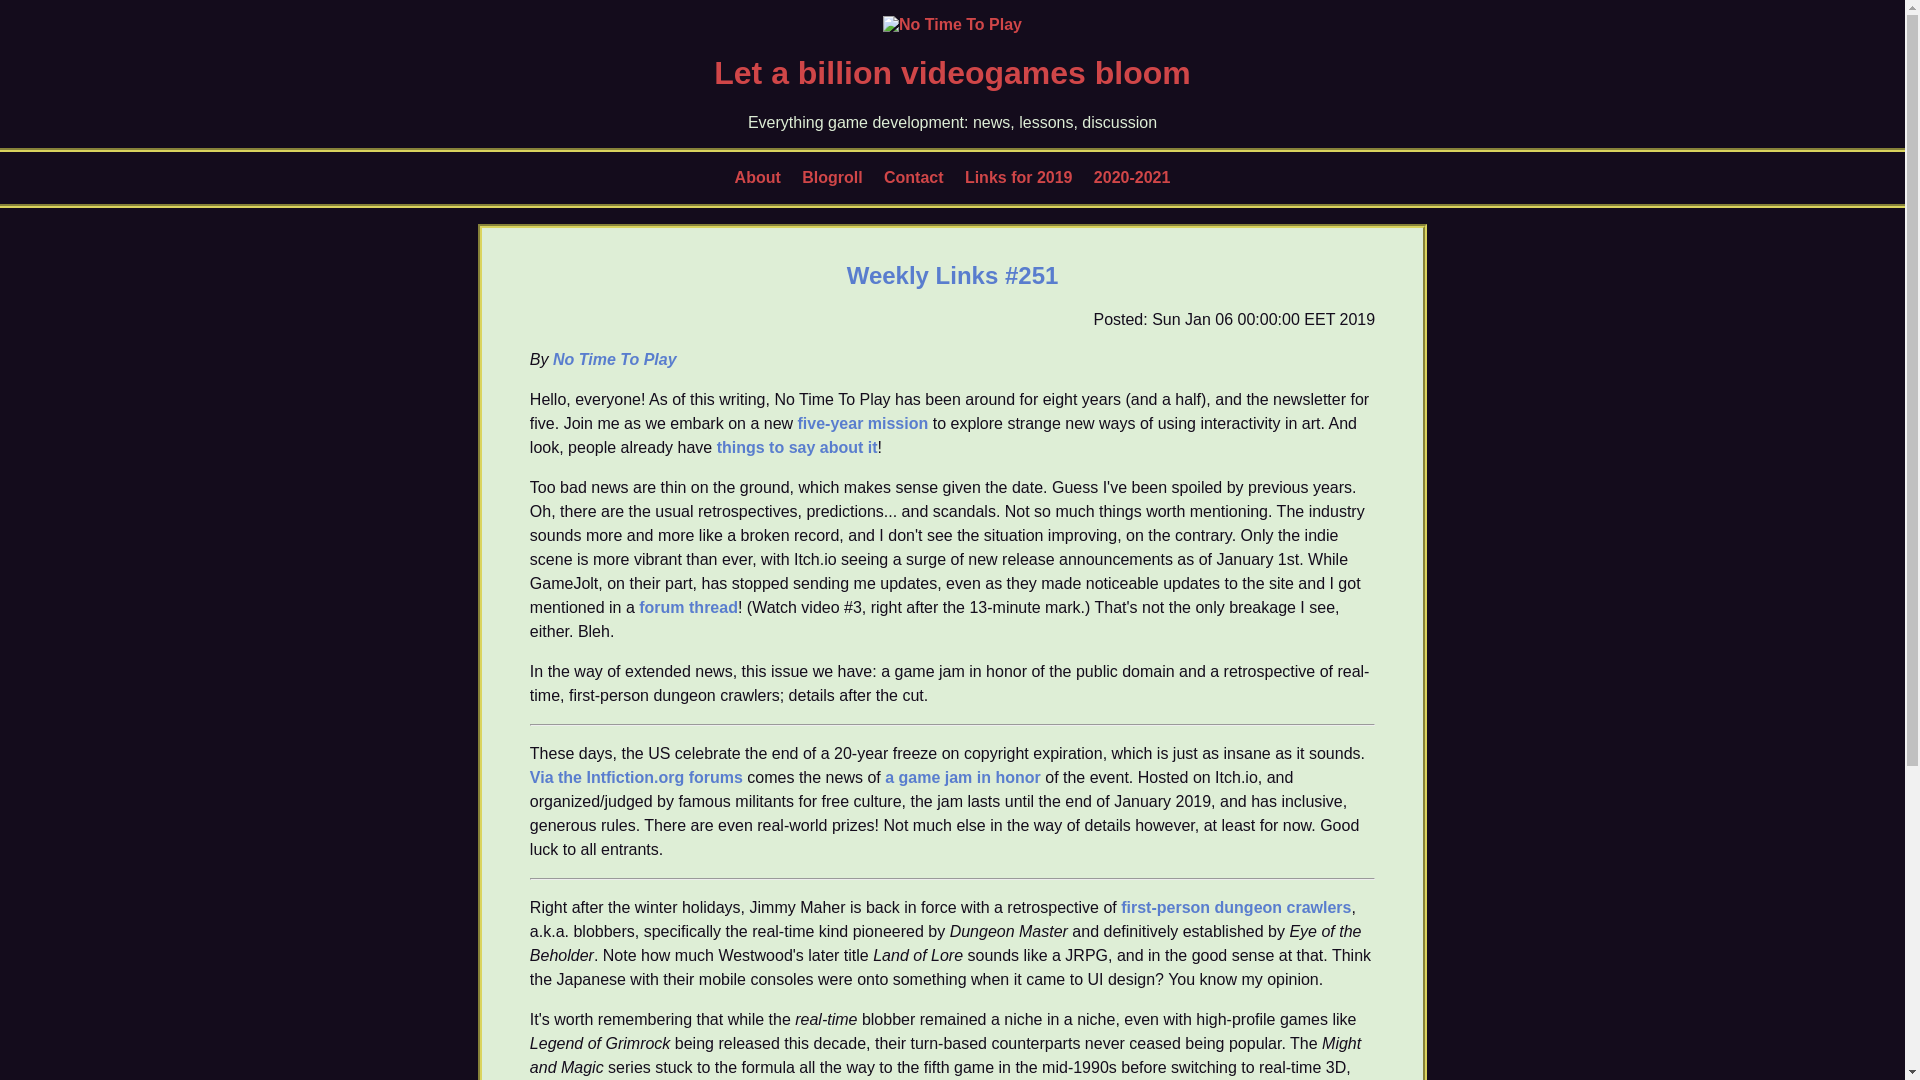 This screenshot has width=1920, height=1080. I want to click on Links for 2019, so click(1019, 176).